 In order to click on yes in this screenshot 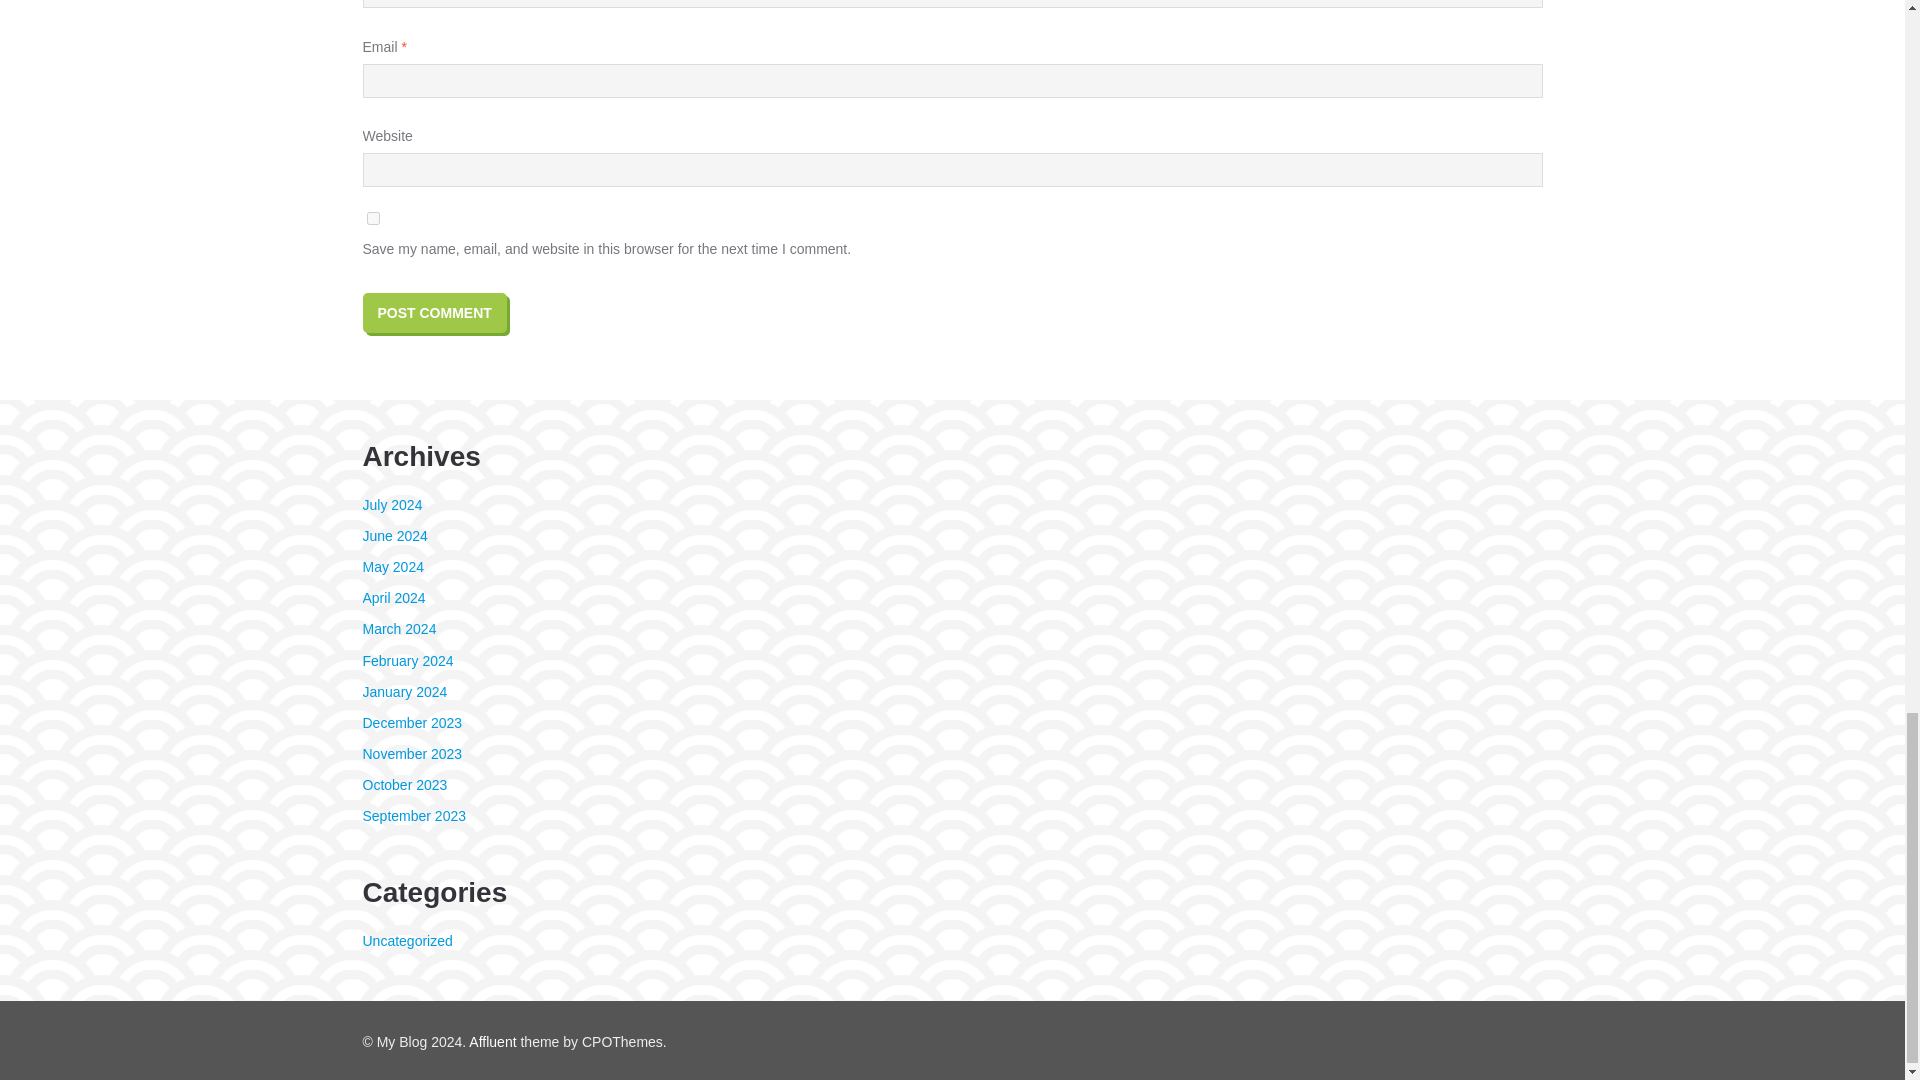, I will do `click(372, 218)`.